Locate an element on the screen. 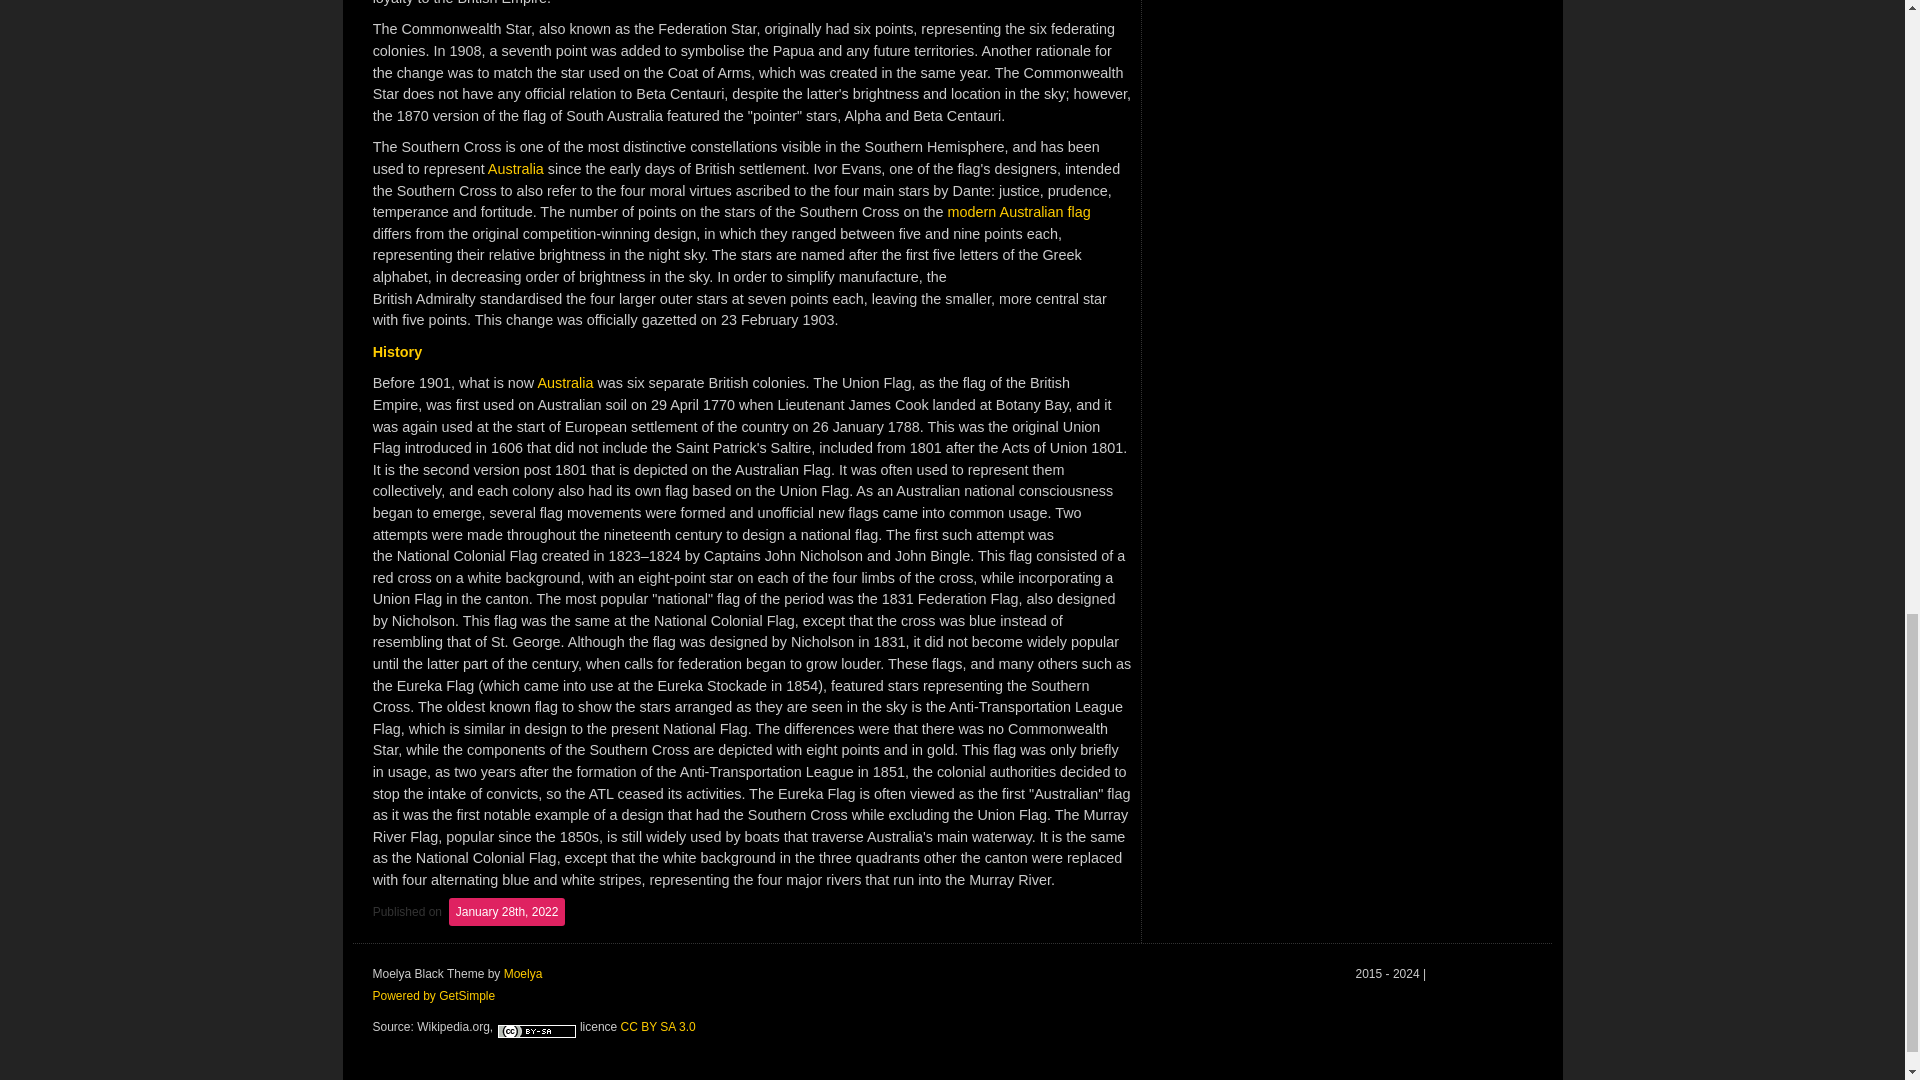  Powered by GetSimple is located at coordinates (434, 996).